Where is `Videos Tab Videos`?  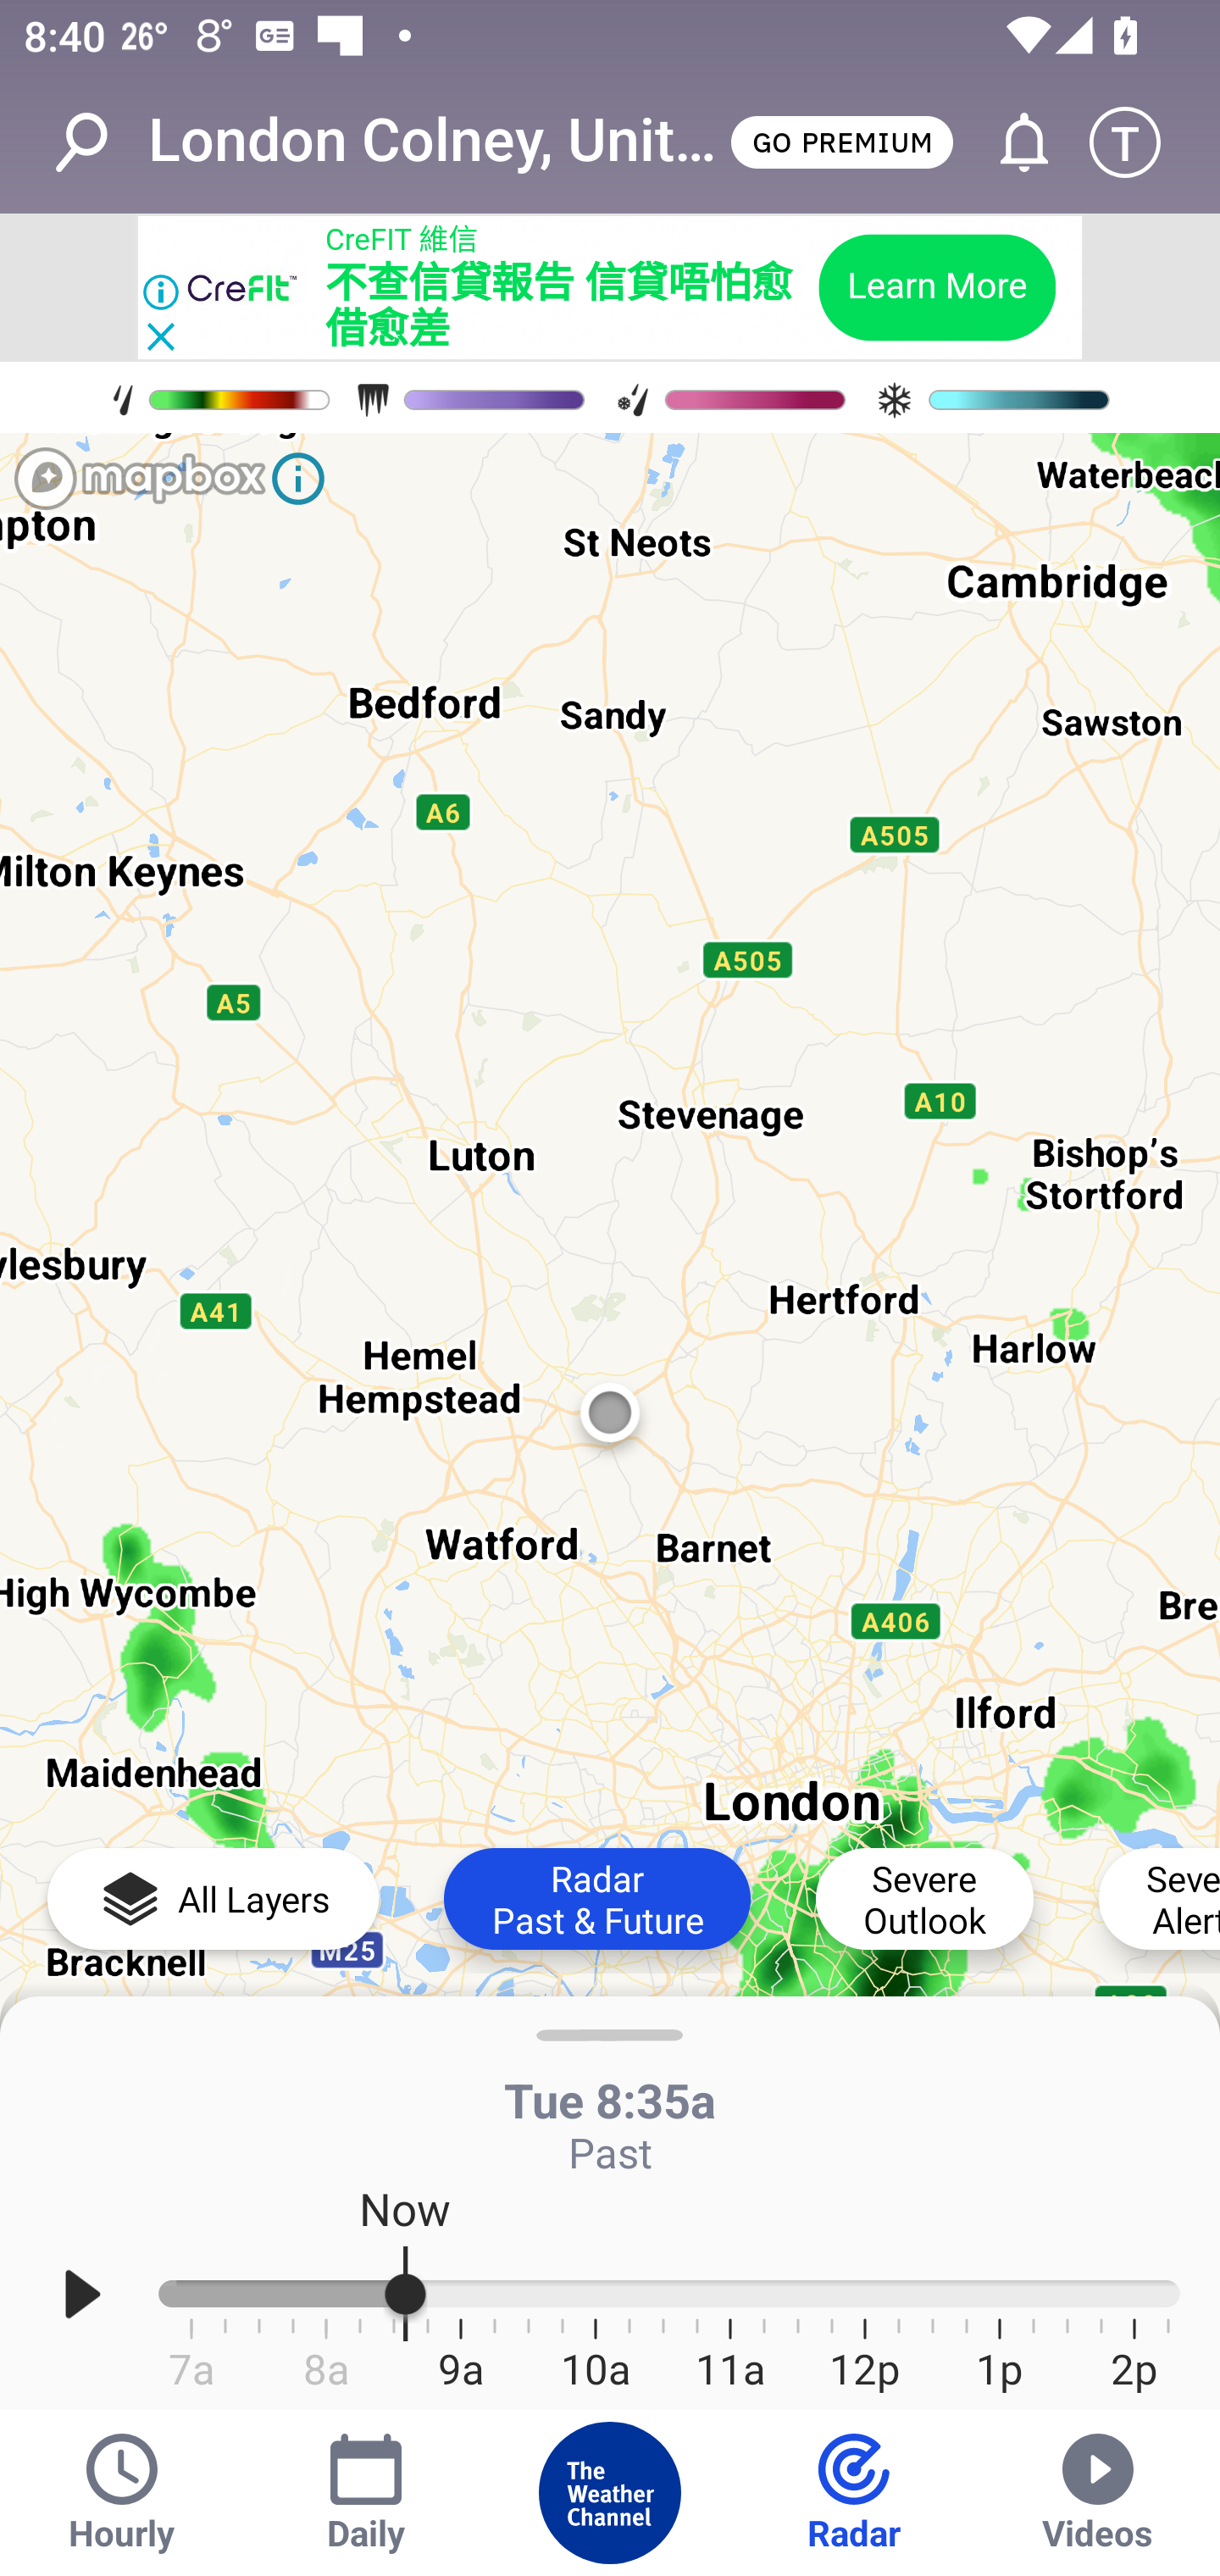
Videos Tab Videos is located at coordinates (1098, 2493).